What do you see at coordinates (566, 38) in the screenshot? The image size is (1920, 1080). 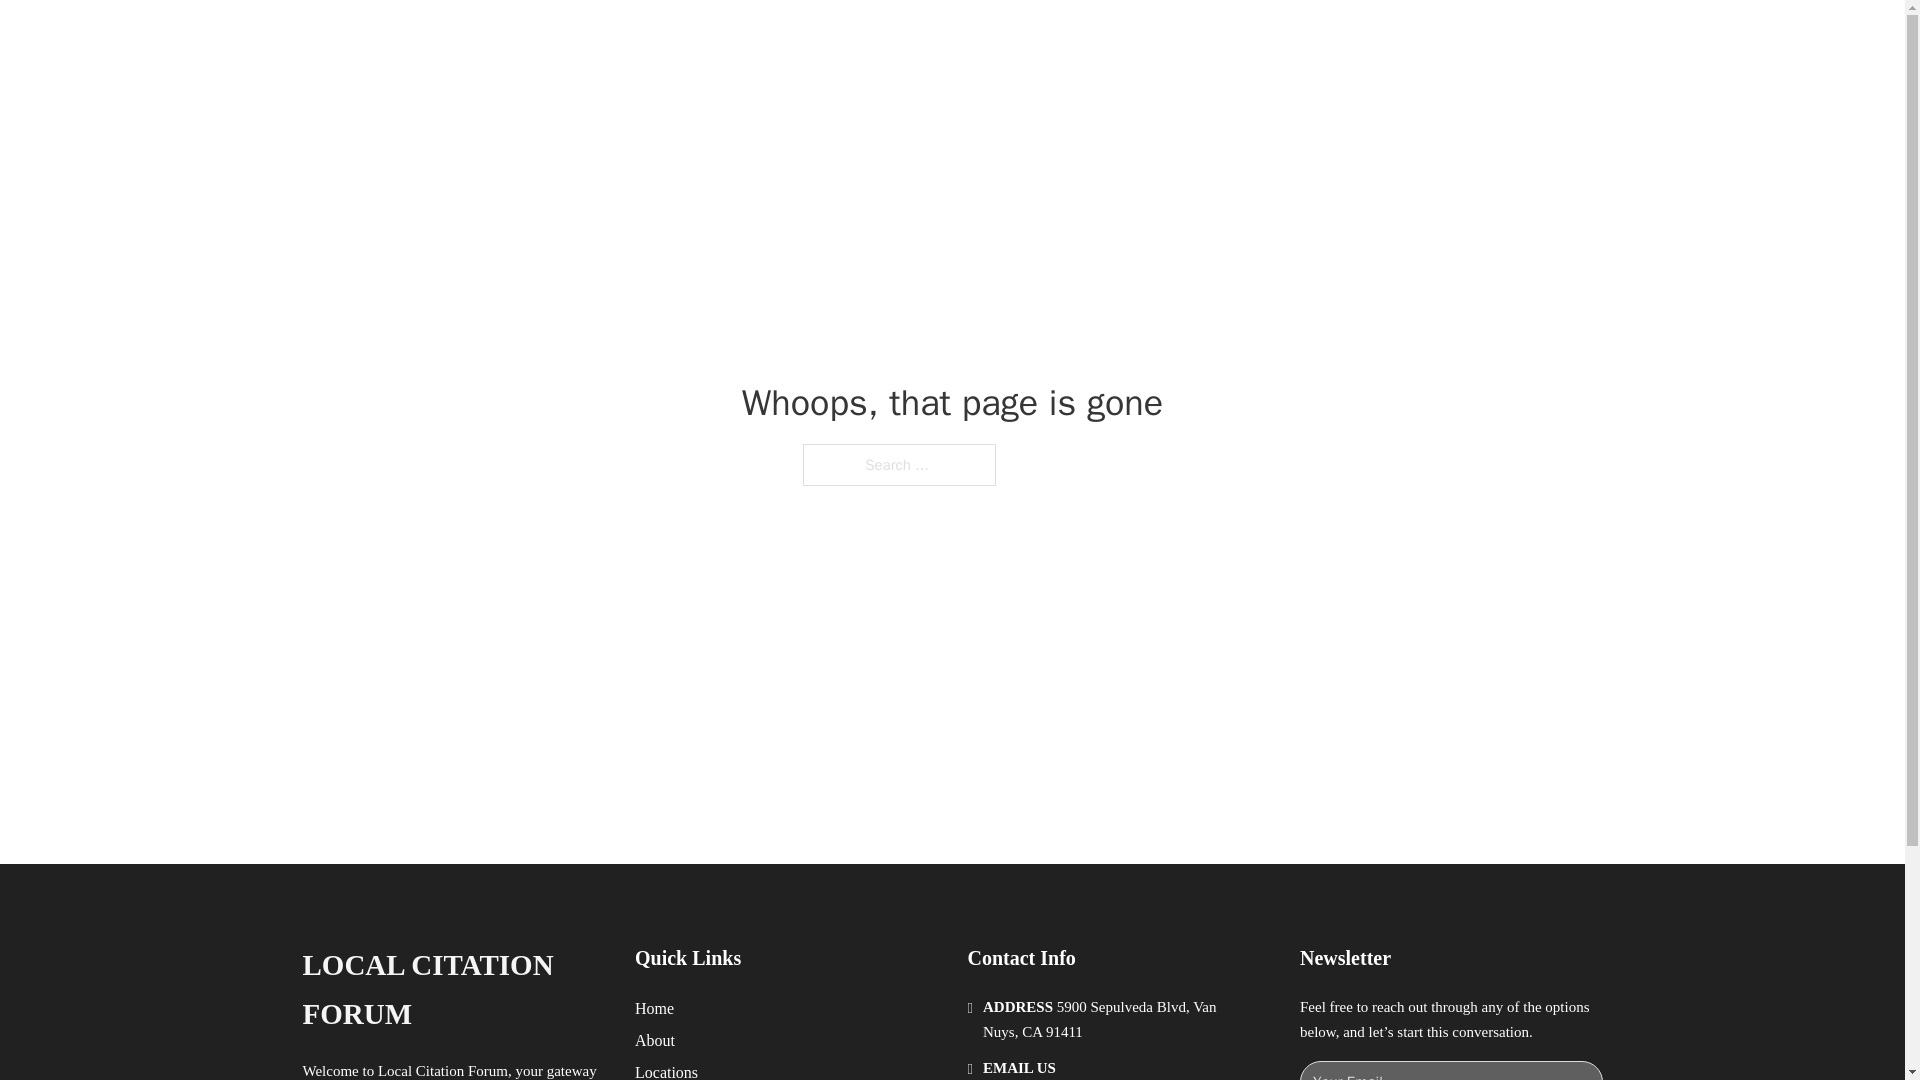 I see `LOCAL CITATION FORUM` at bounding box center [566, 38].